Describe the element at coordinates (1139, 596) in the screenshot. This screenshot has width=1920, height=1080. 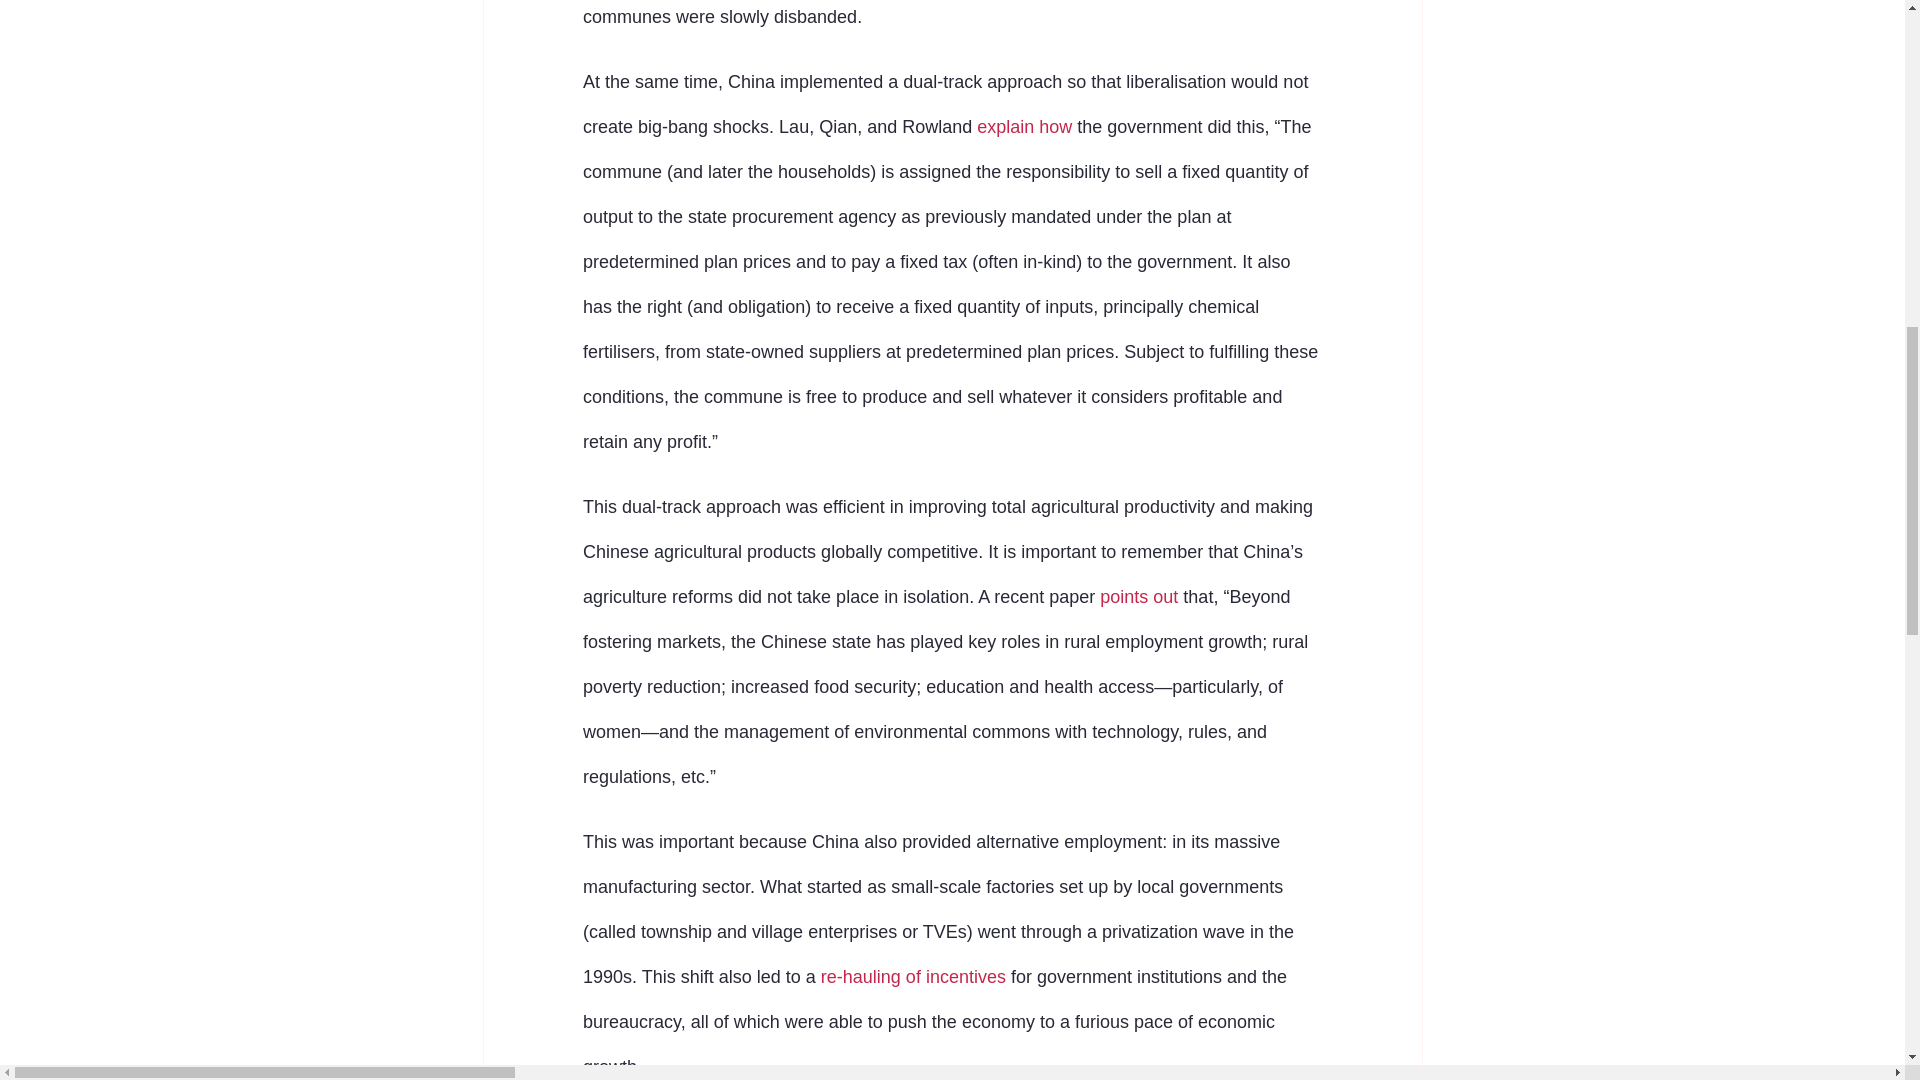
I see `points out` at that location.